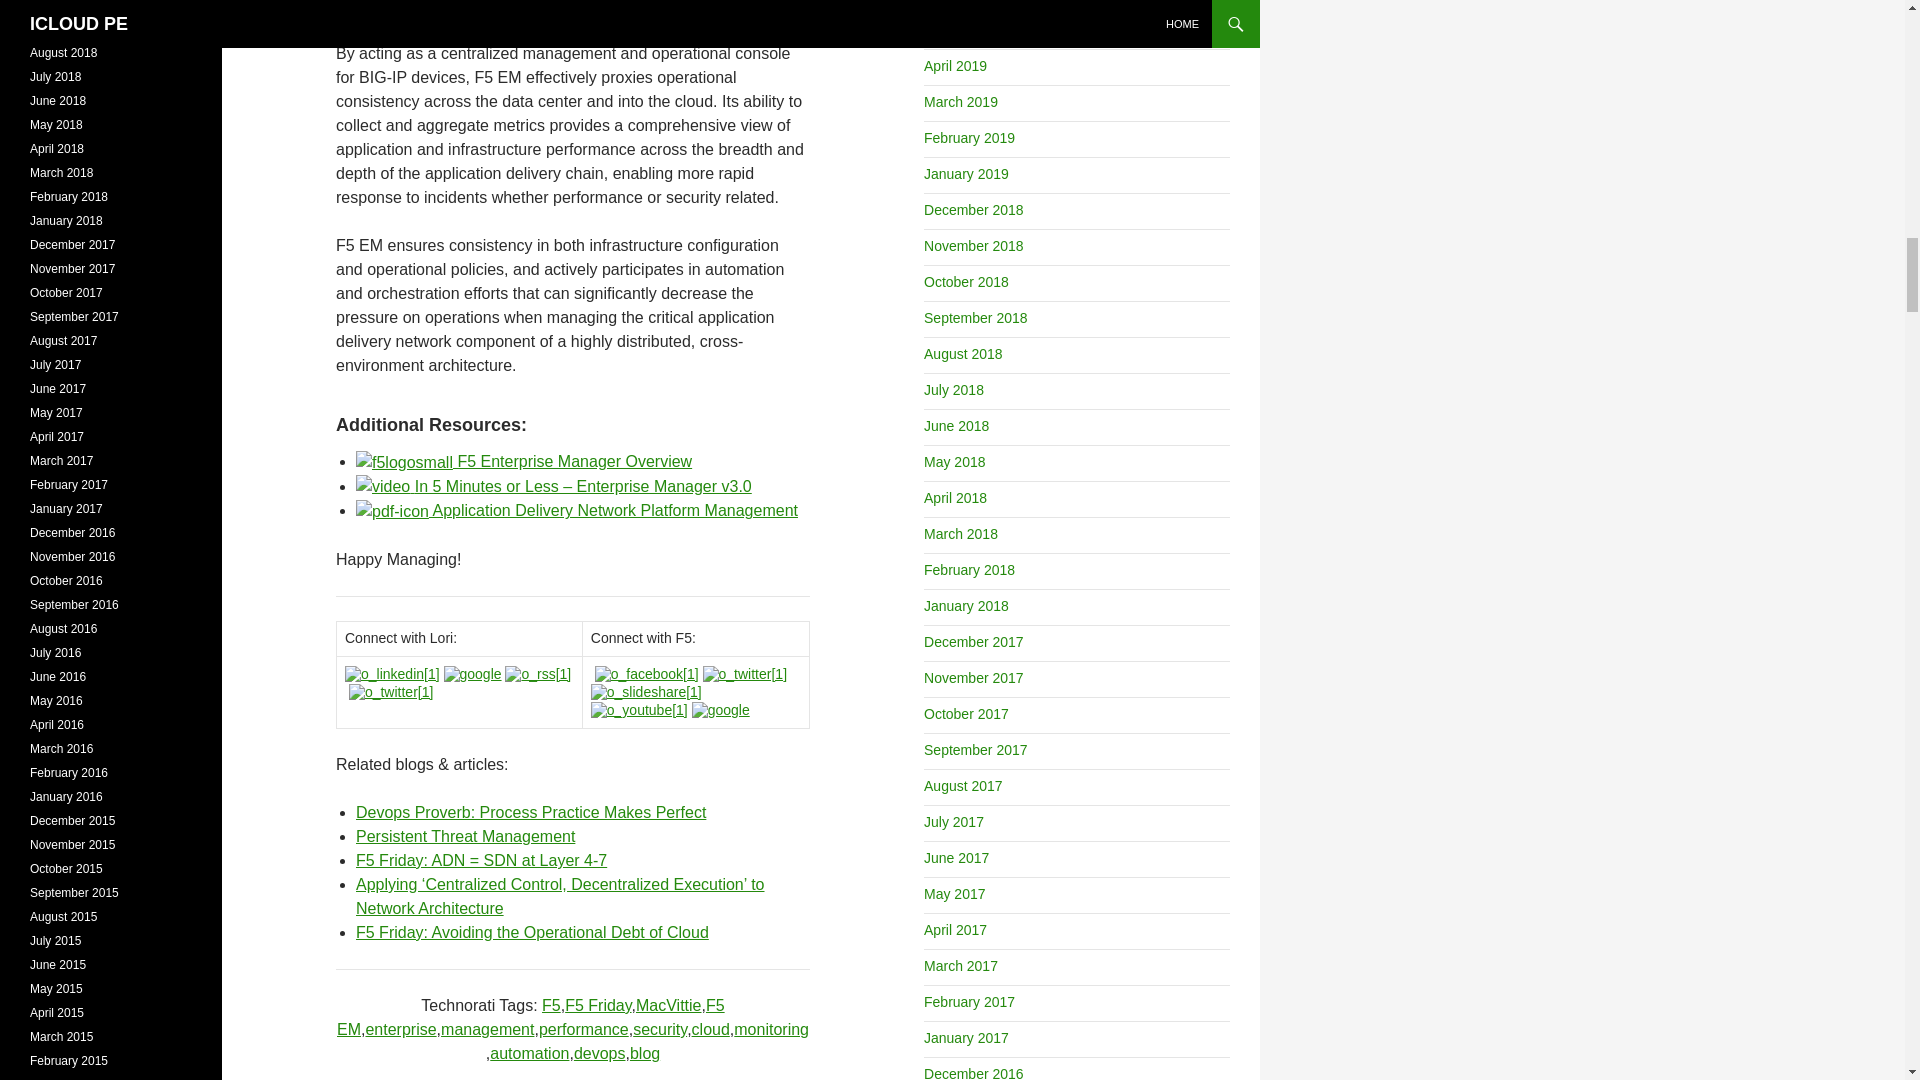 The image size is (1920, 1080). I want to click on enterprise, so click(400, 1028).